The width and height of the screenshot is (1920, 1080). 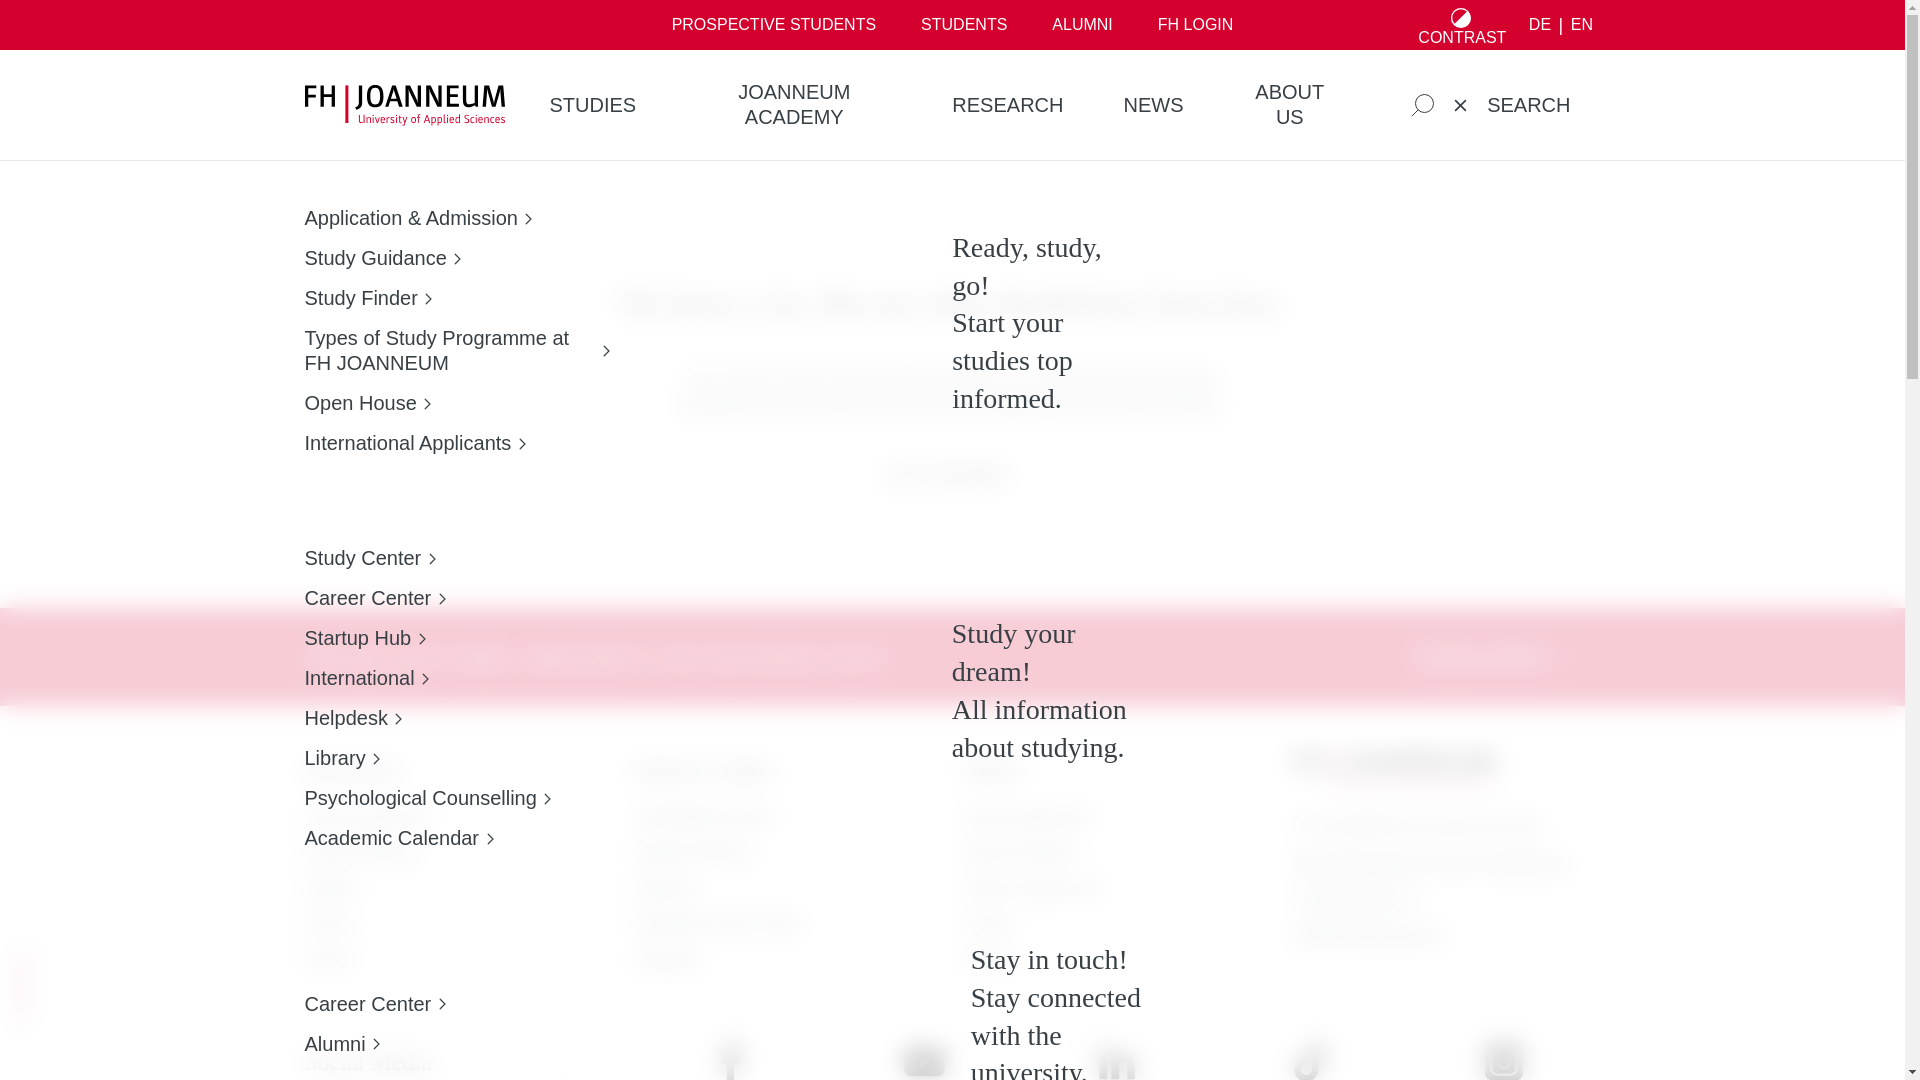 What do you see at coordinates (427, 798) in the screenshot?
I see `Psychological Counselling` at bounding box center [427, 798].